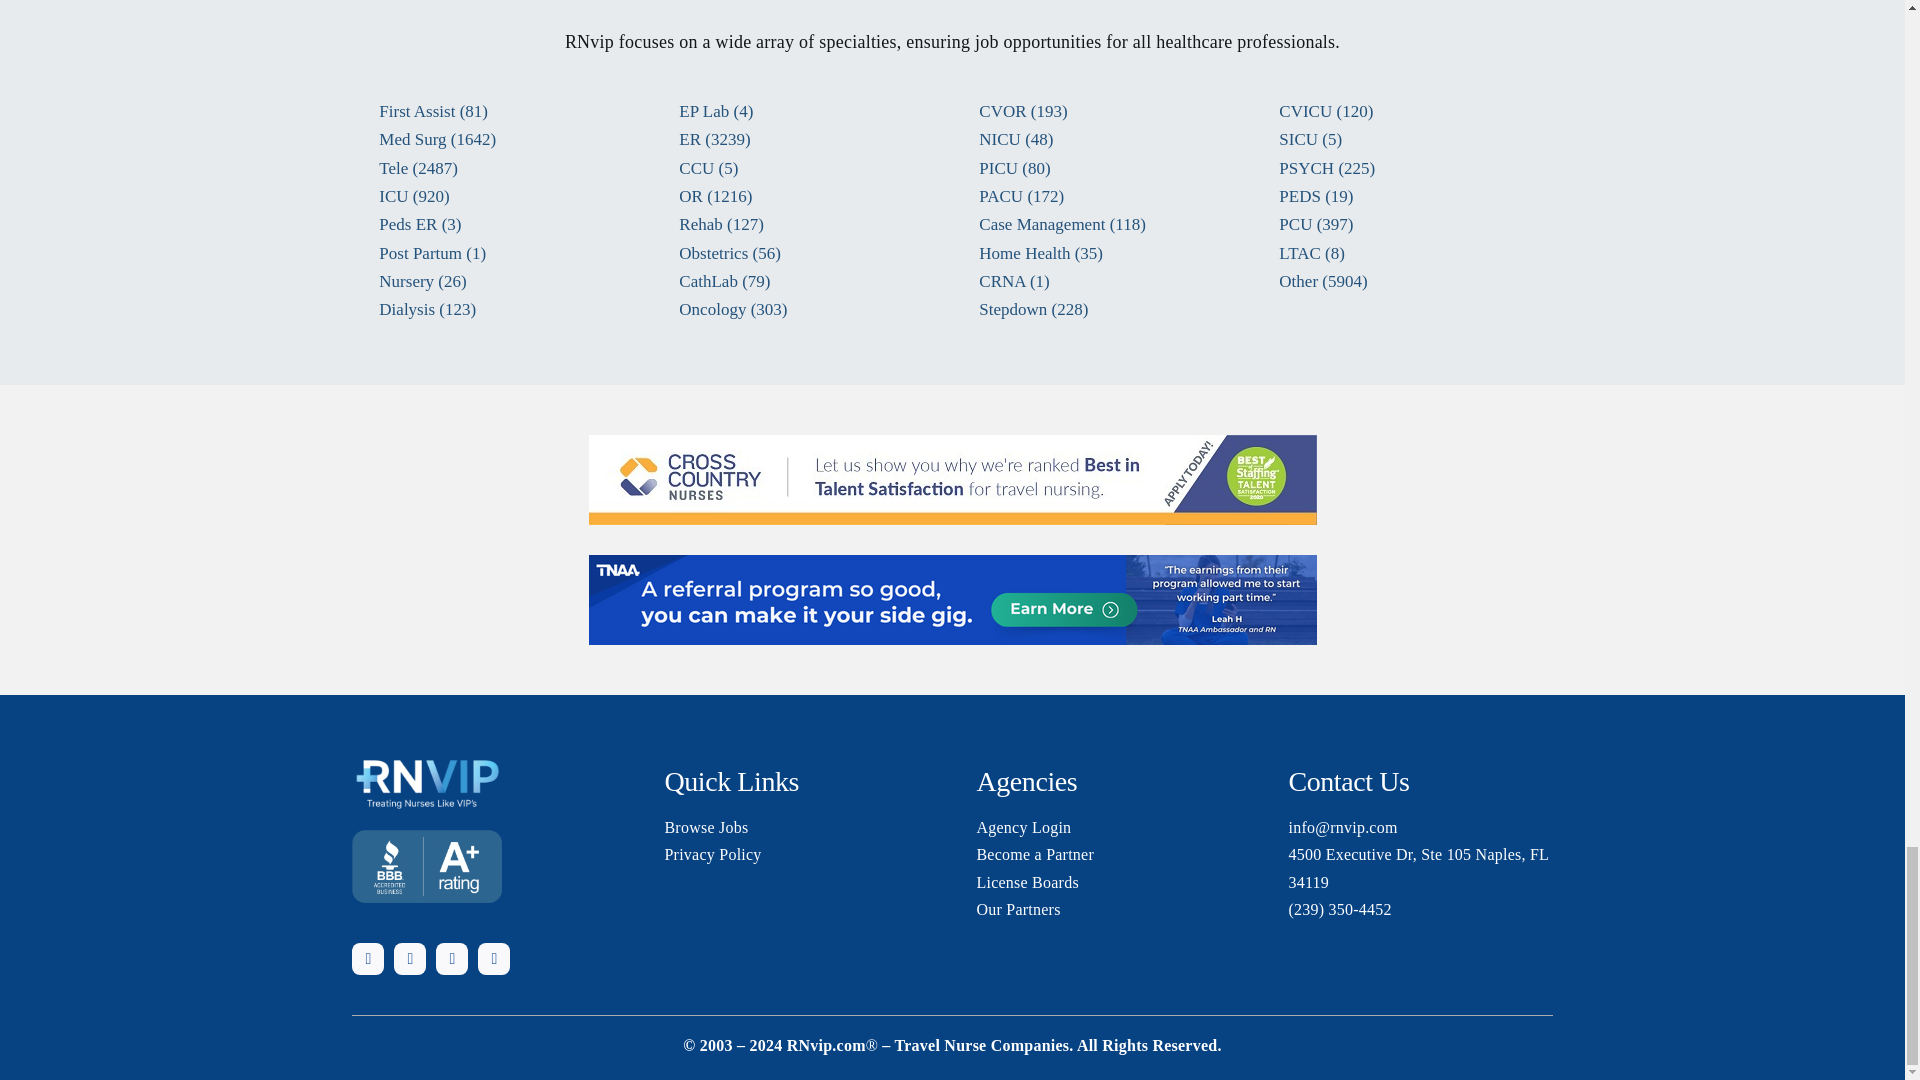 This screenshot has height=1080, width=1920. I want to click on rnvip-white, so click(426, 782).